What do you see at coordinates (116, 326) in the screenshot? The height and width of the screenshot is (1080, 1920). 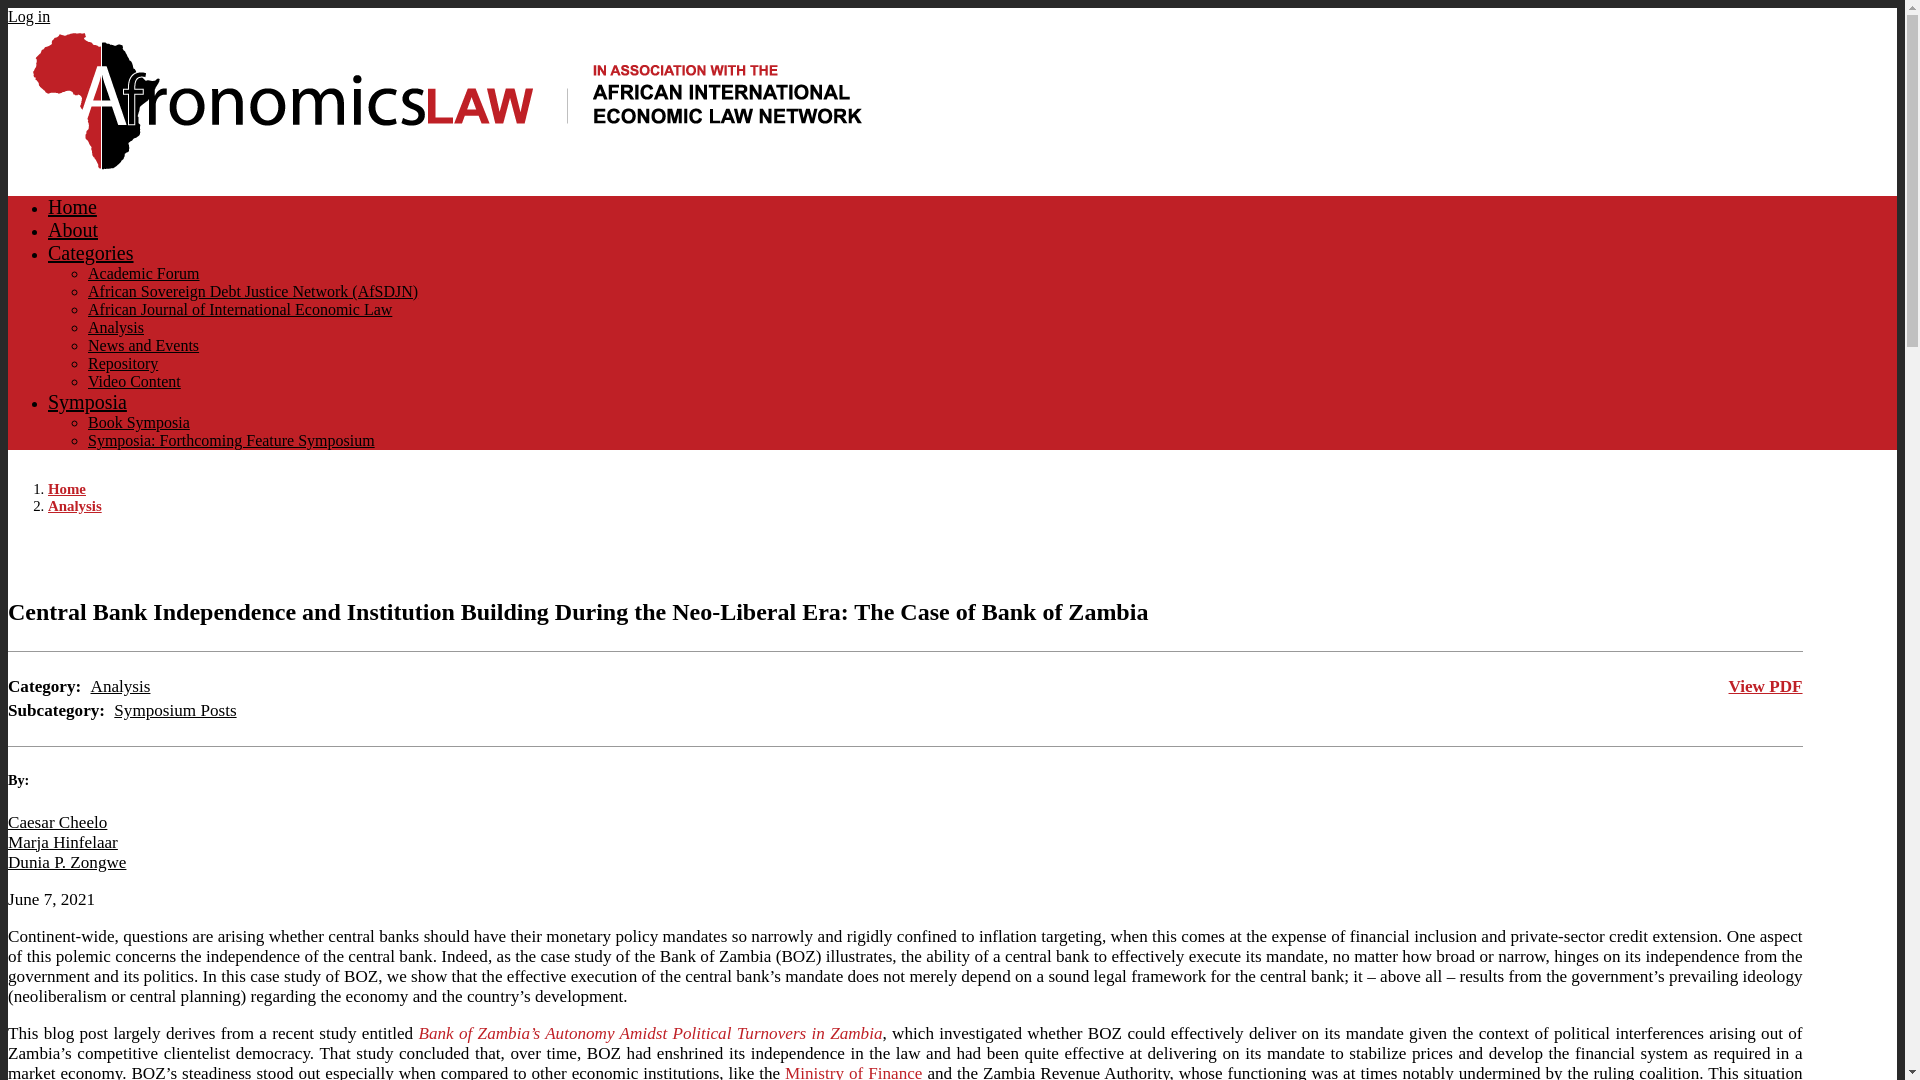 I see `Analysis` at bounding box center [116, 326].